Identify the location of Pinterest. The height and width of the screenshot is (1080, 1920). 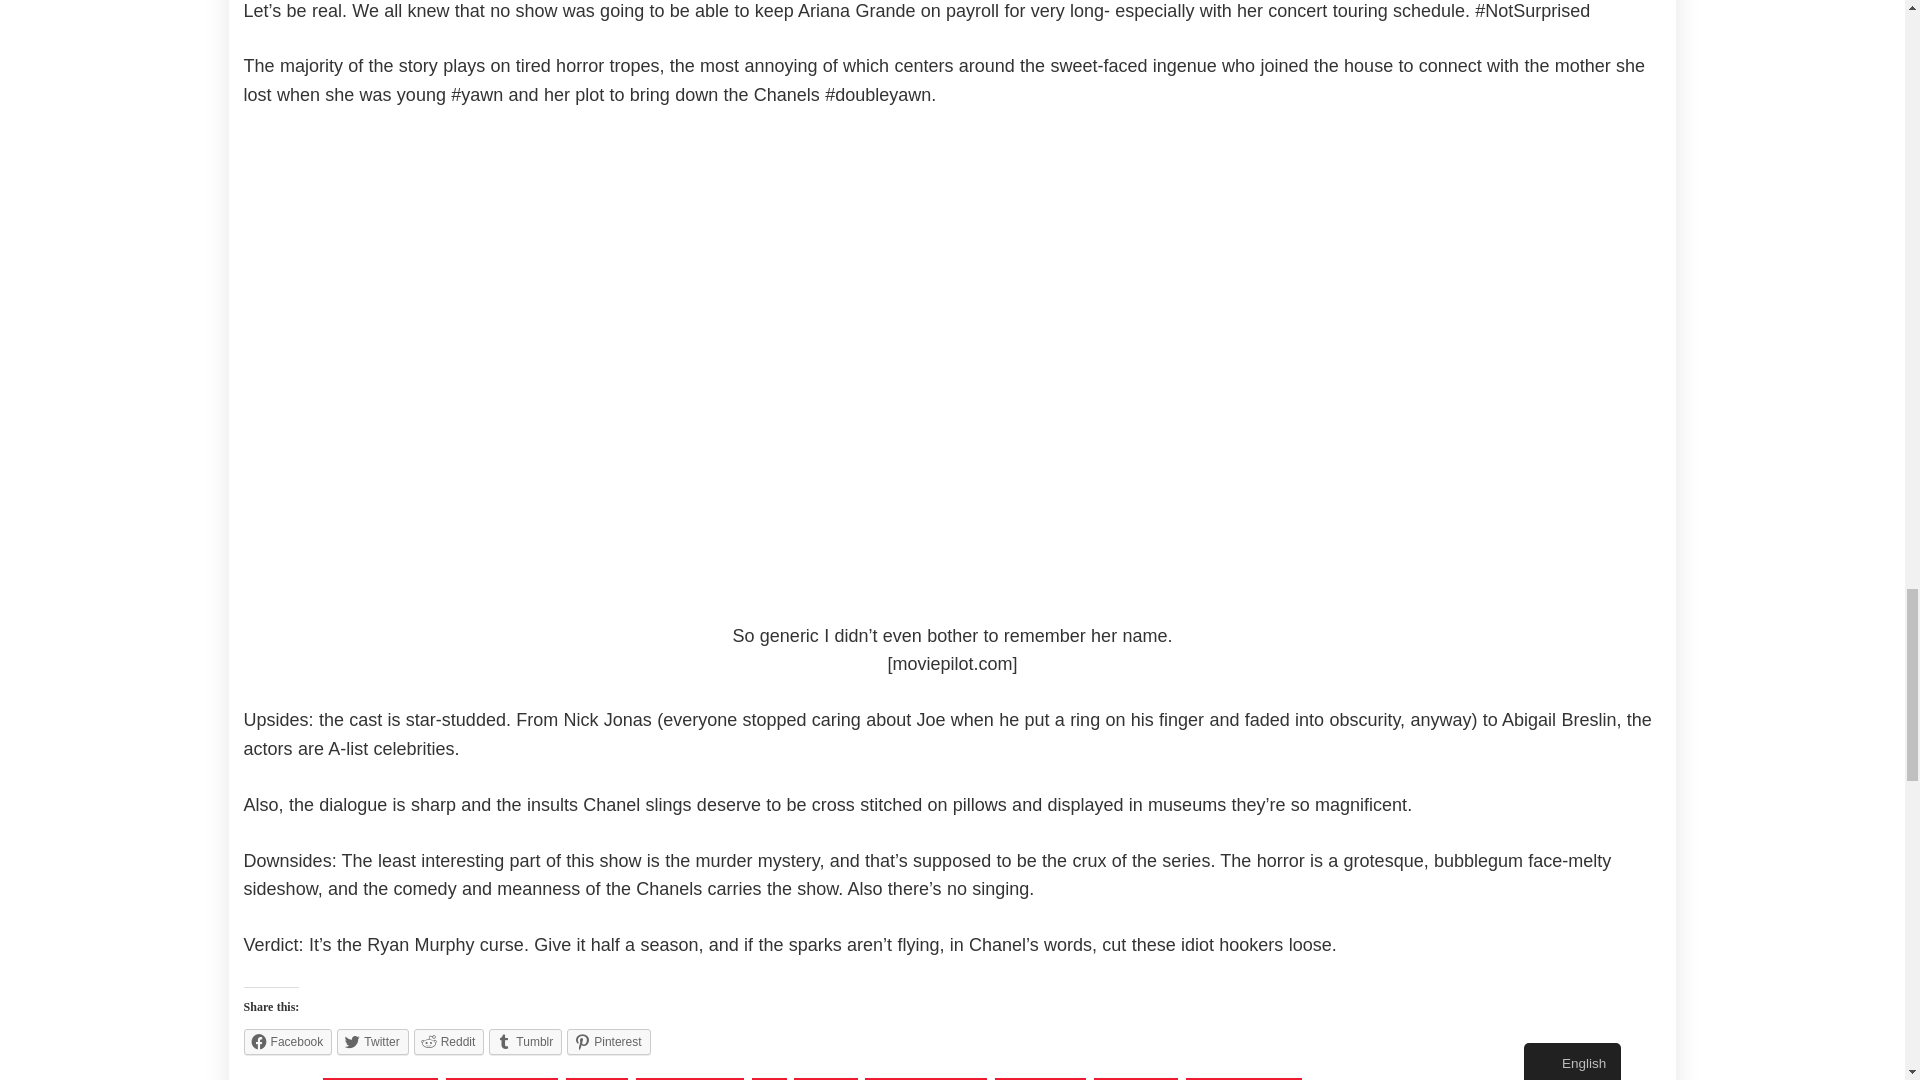
(608, 1042).